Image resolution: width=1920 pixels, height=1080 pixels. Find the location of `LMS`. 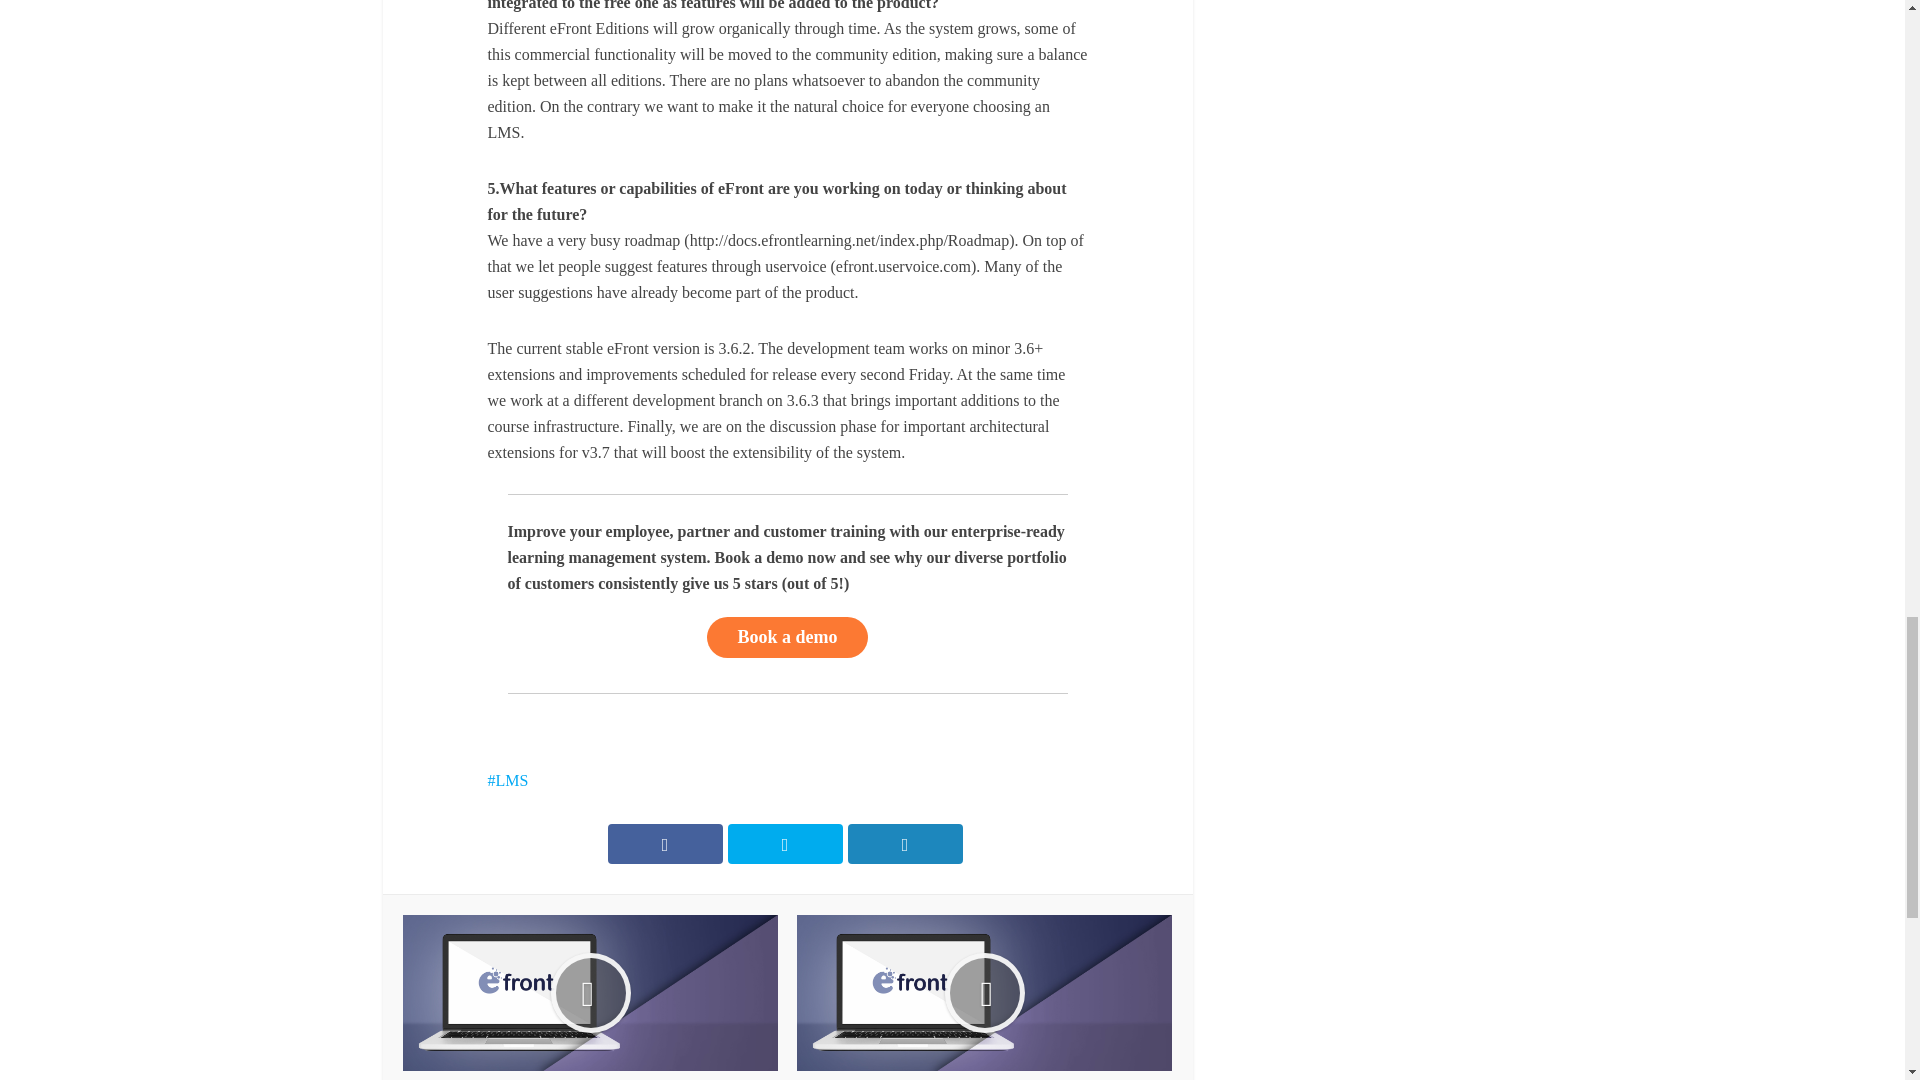

LMS is located at coordinates (508, 780).